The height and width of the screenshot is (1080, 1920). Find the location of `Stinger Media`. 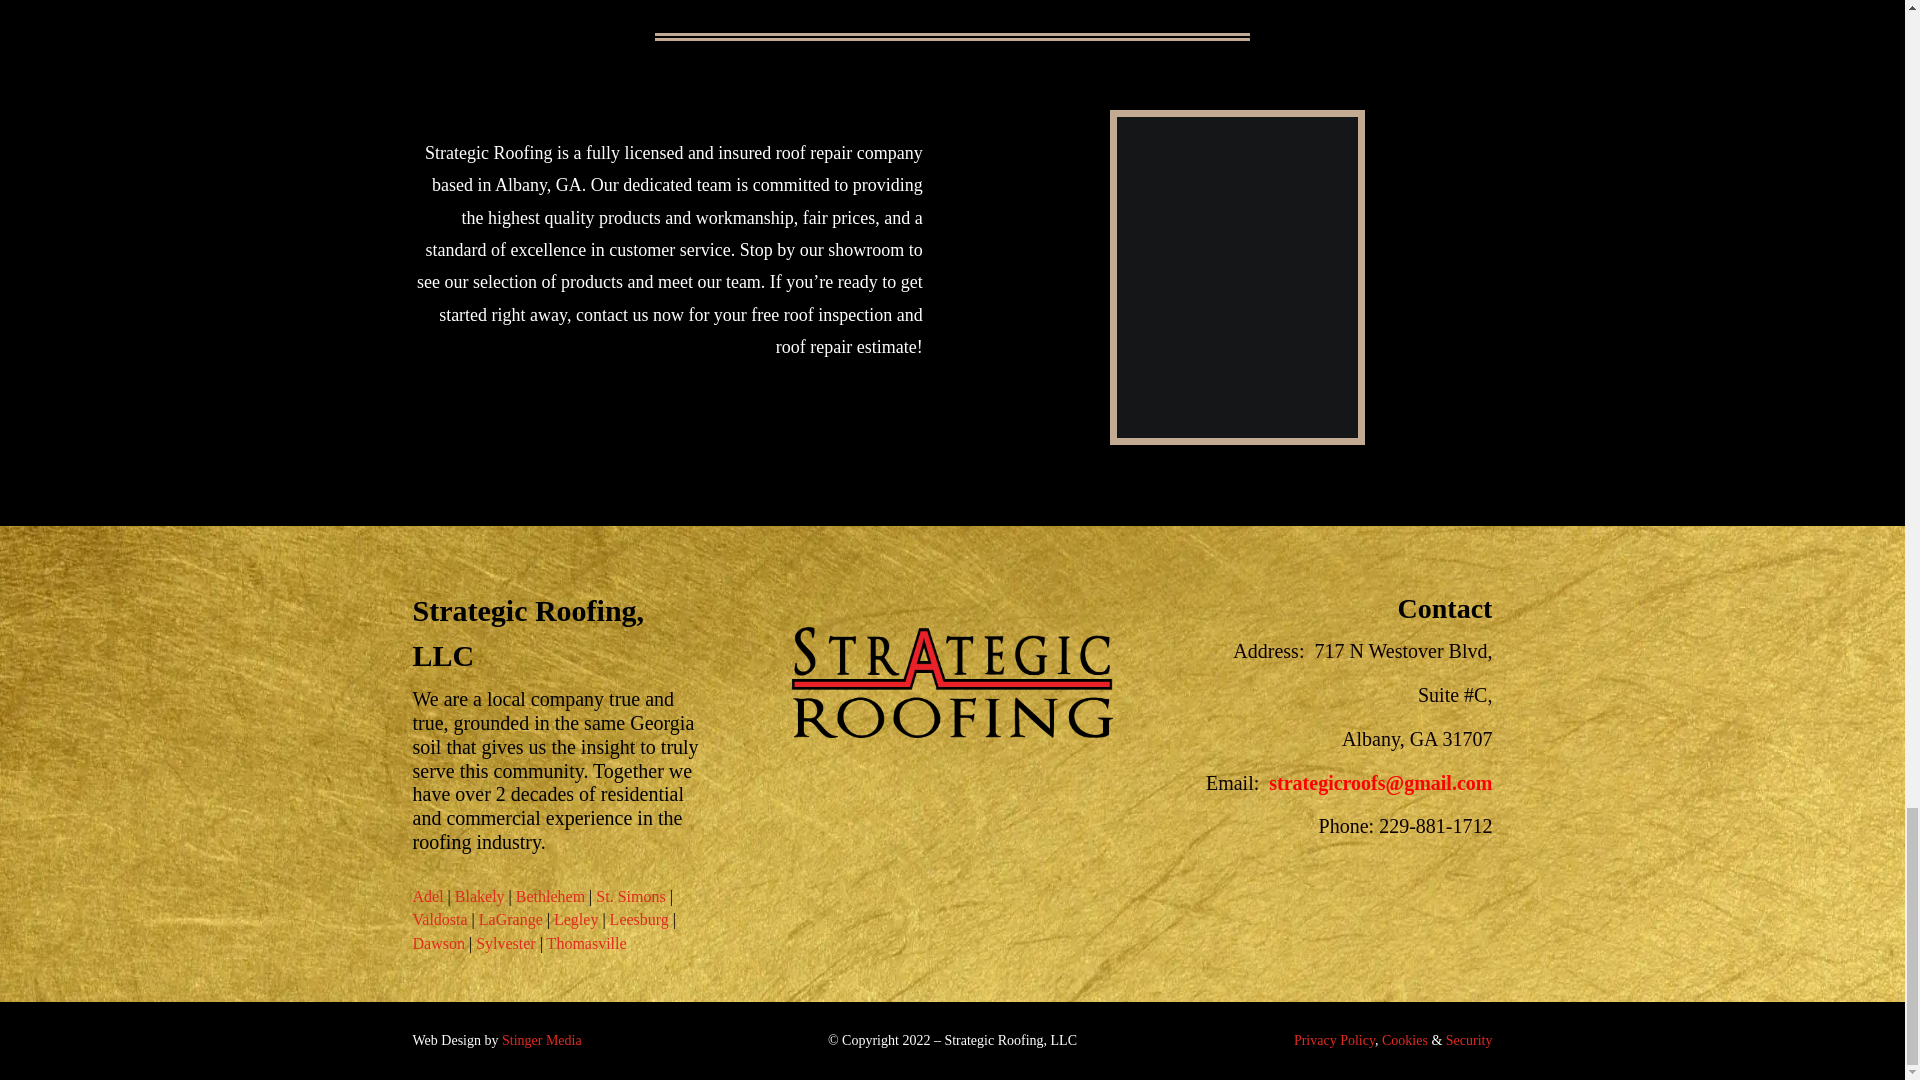

Stinger Media is located at coordinates (541, 1040).